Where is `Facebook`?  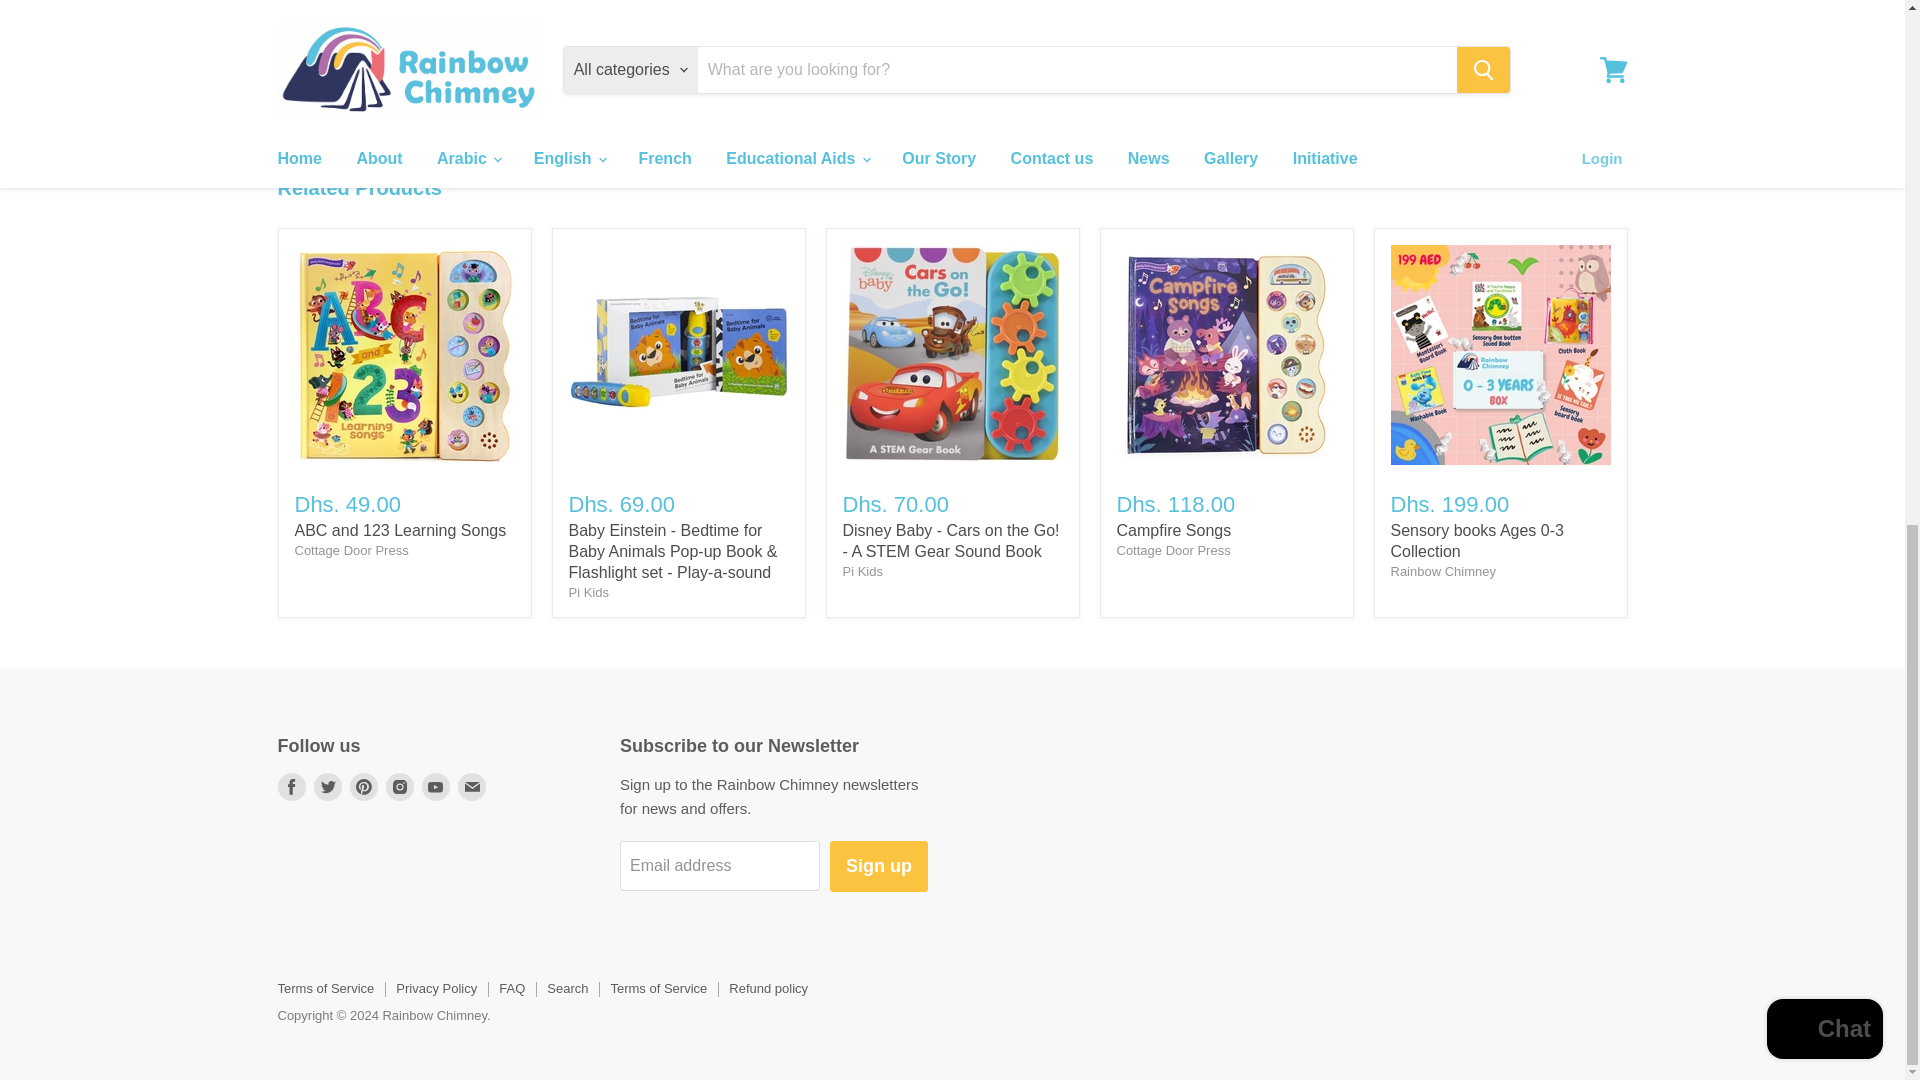
Facebook is located at coordinates (292, 787).